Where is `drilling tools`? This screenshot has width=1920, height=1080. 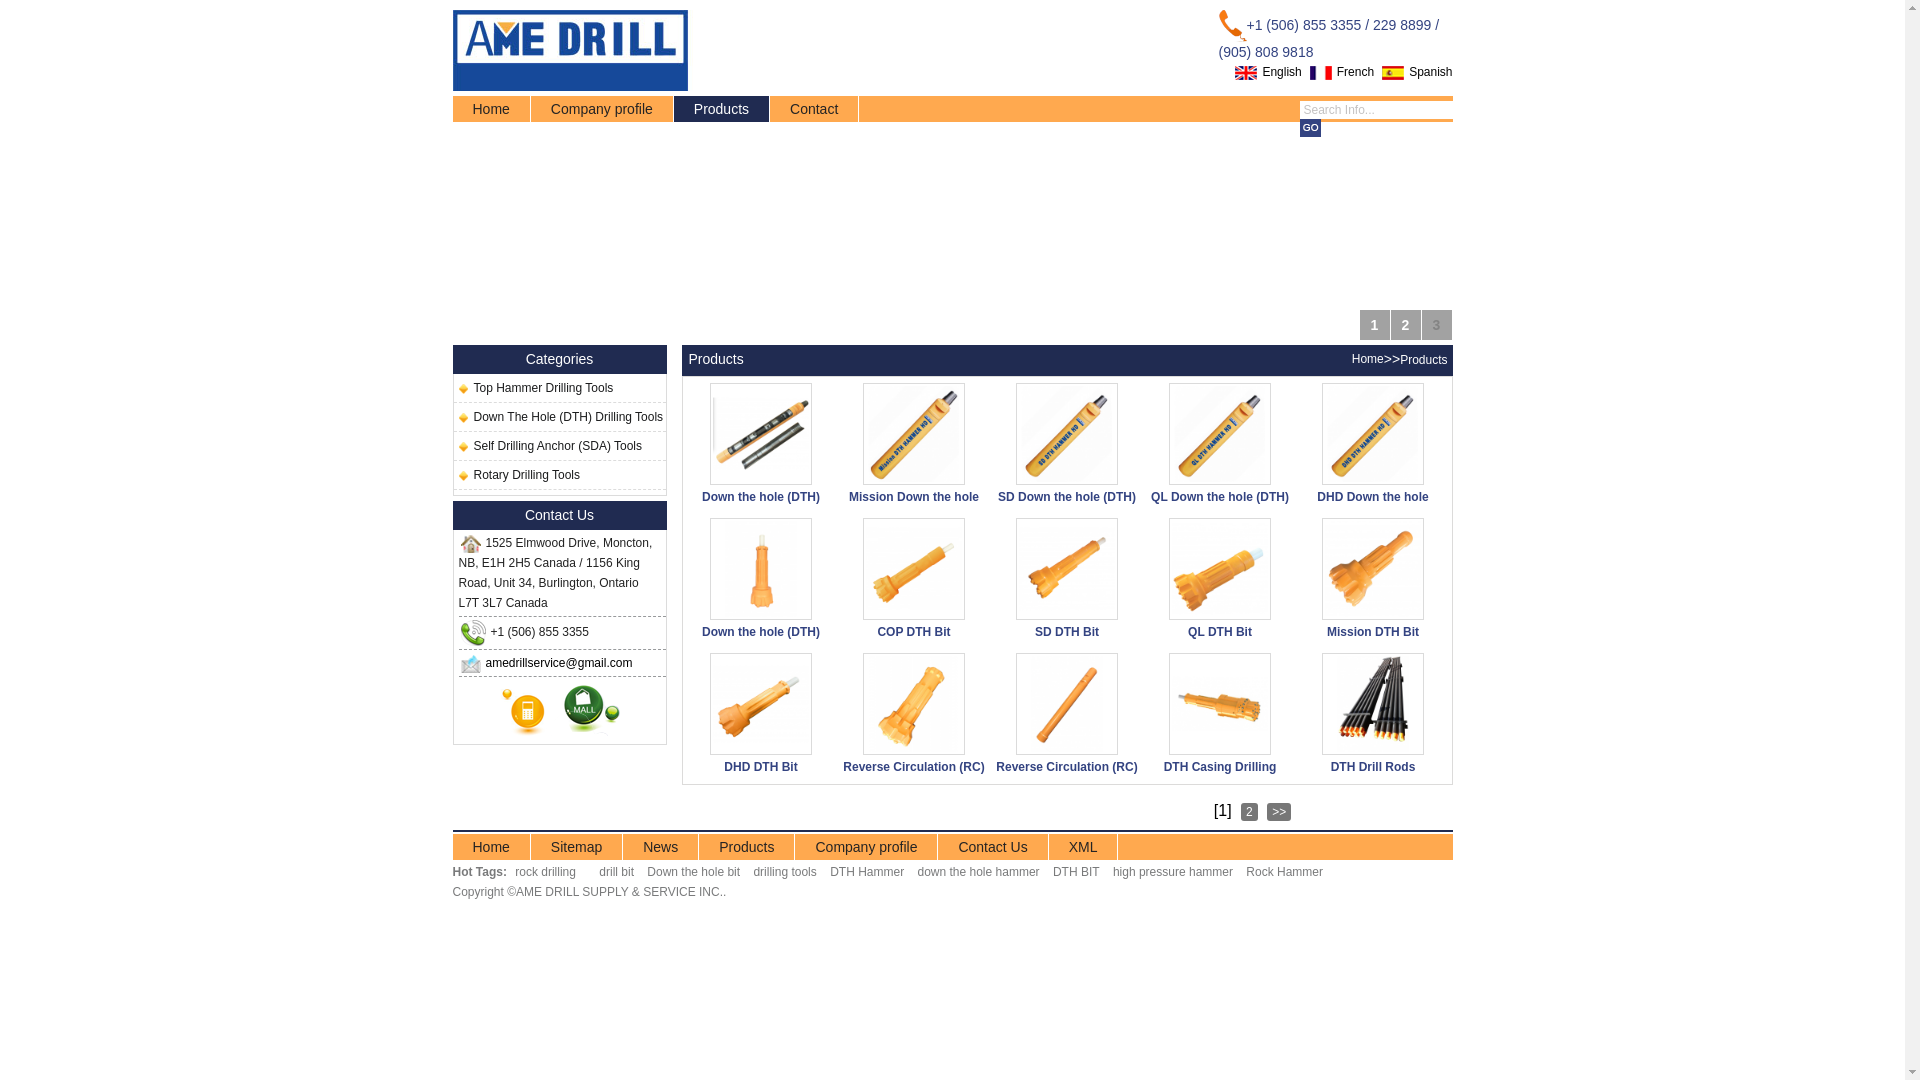
drilling tools is located at coordinates (784, 872).